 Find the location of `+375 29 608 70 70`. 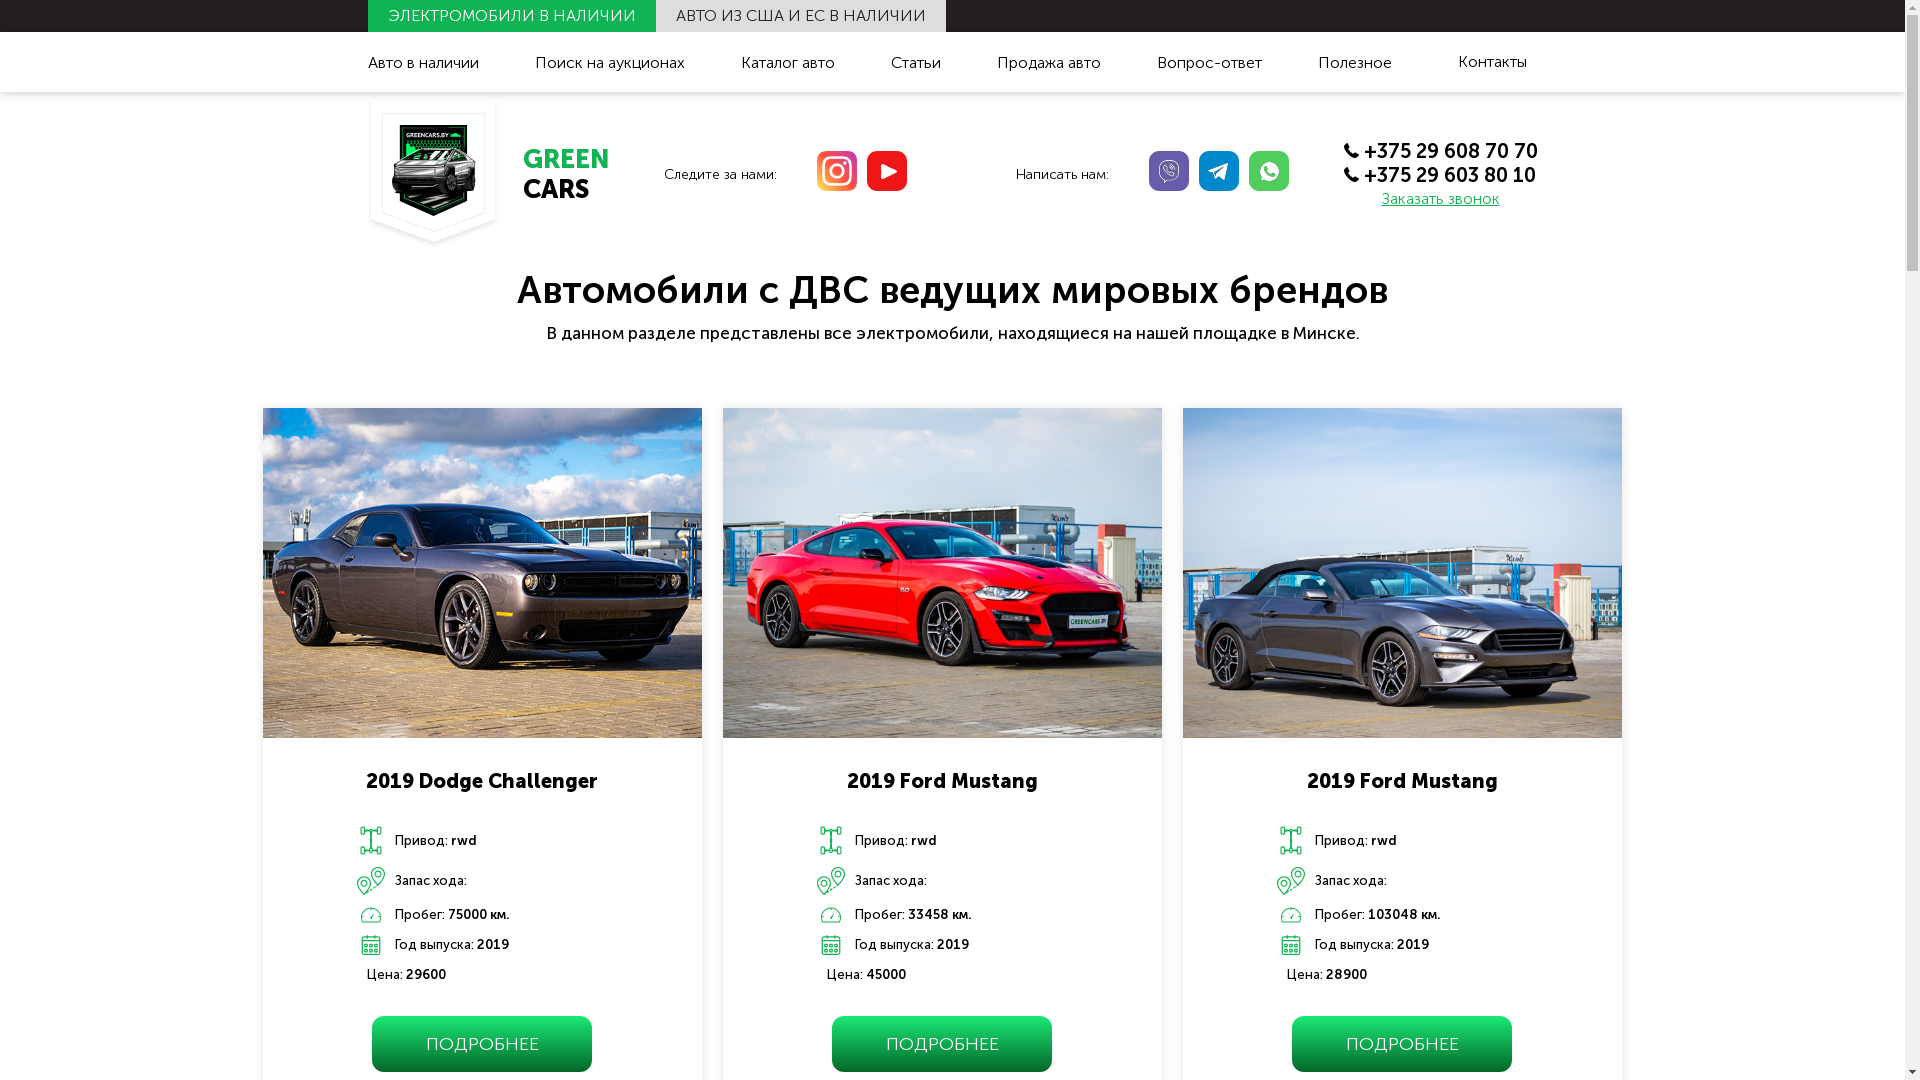

+375 29 608 70 70 is located at coordinates (1441, 150).